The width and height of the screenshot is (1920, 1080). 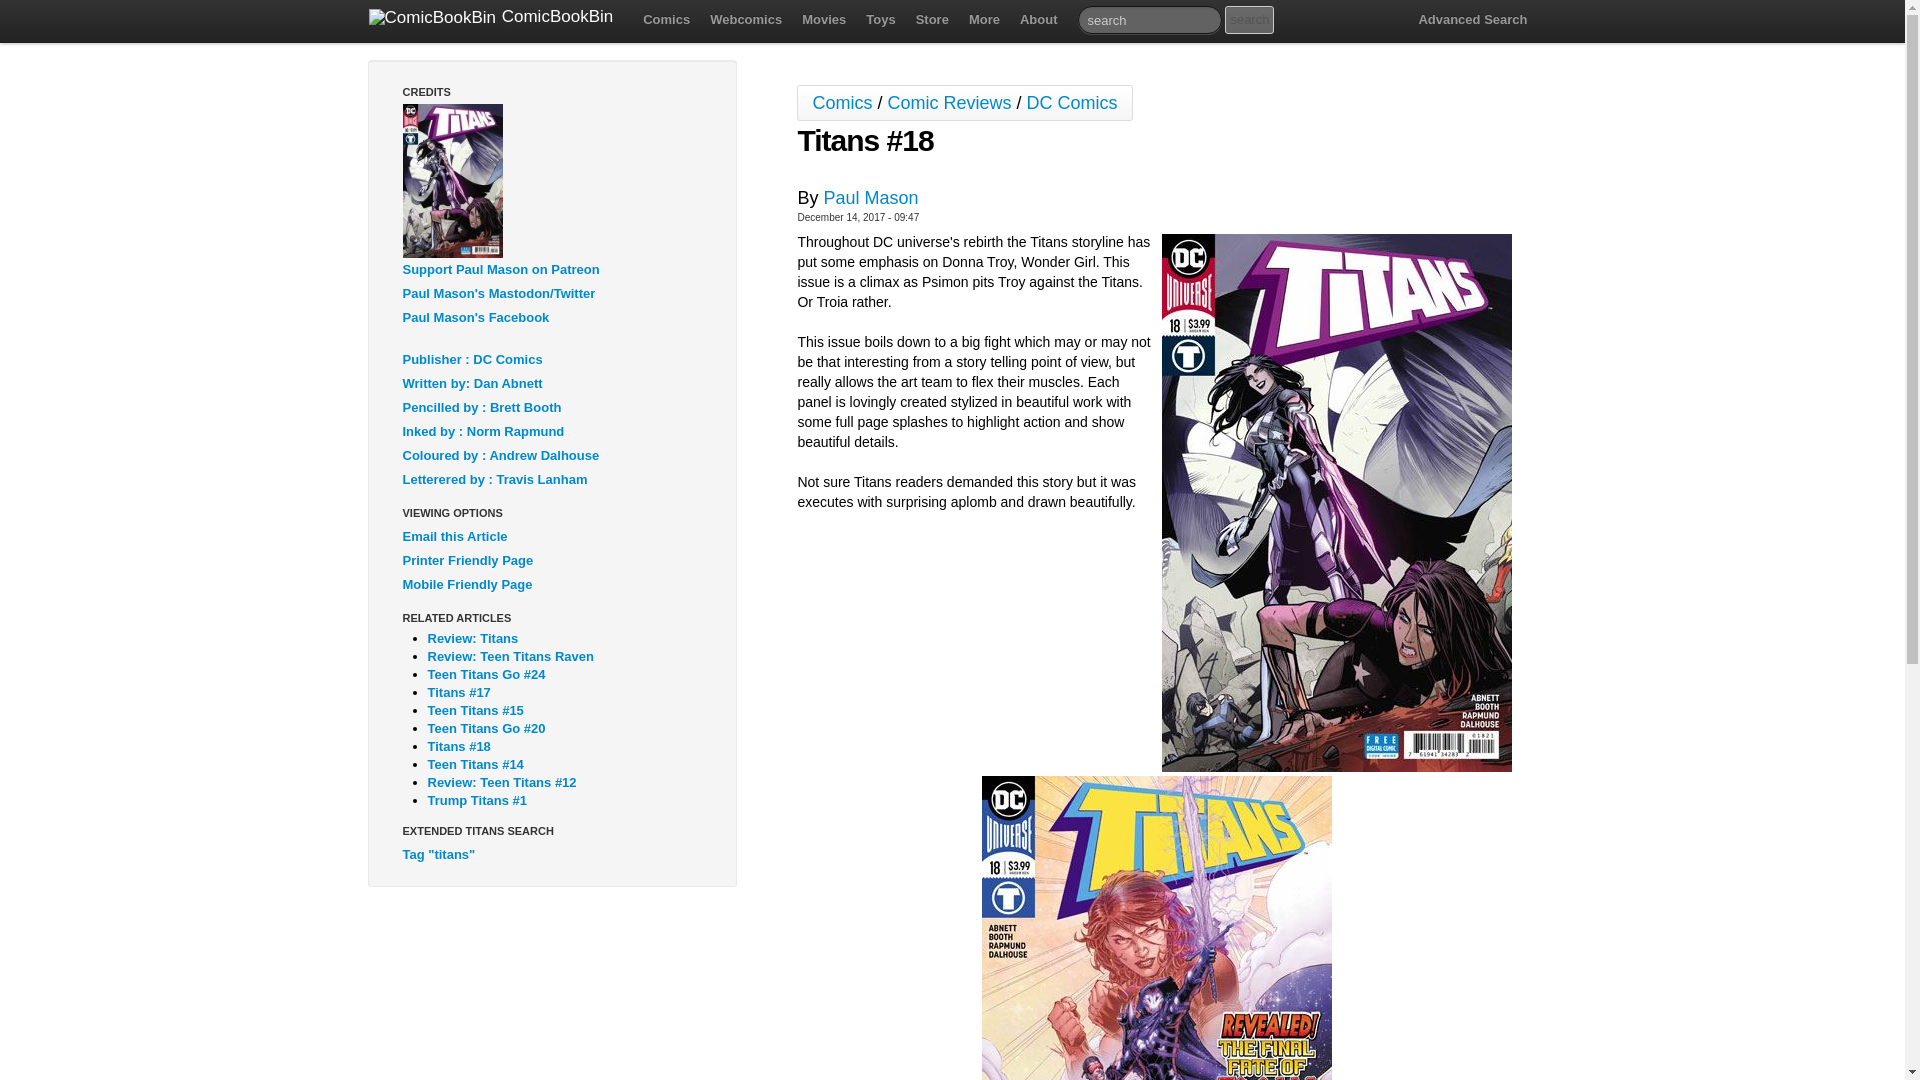 I want to click on Store, so click(x=932, y=20).